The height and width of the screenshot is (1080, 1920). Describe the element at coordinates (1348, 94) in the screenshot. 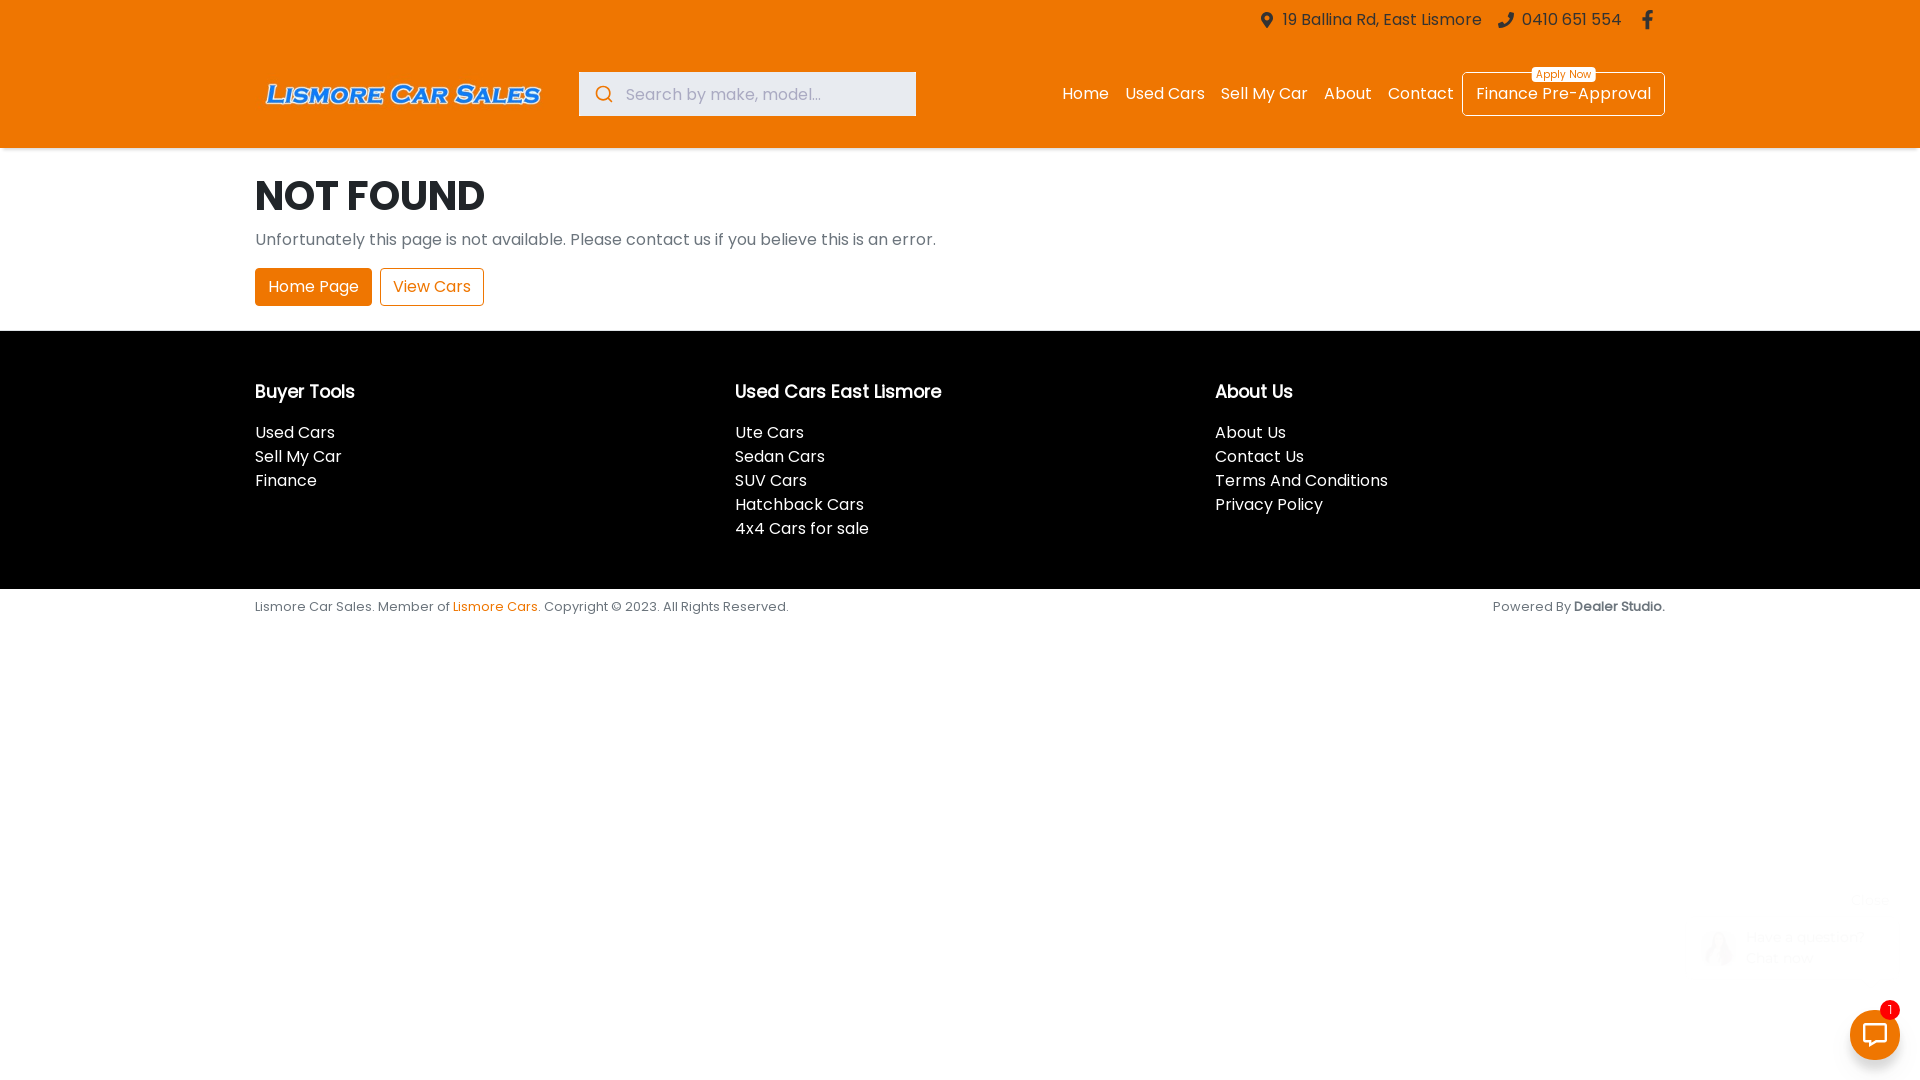

I see `About` at that location.